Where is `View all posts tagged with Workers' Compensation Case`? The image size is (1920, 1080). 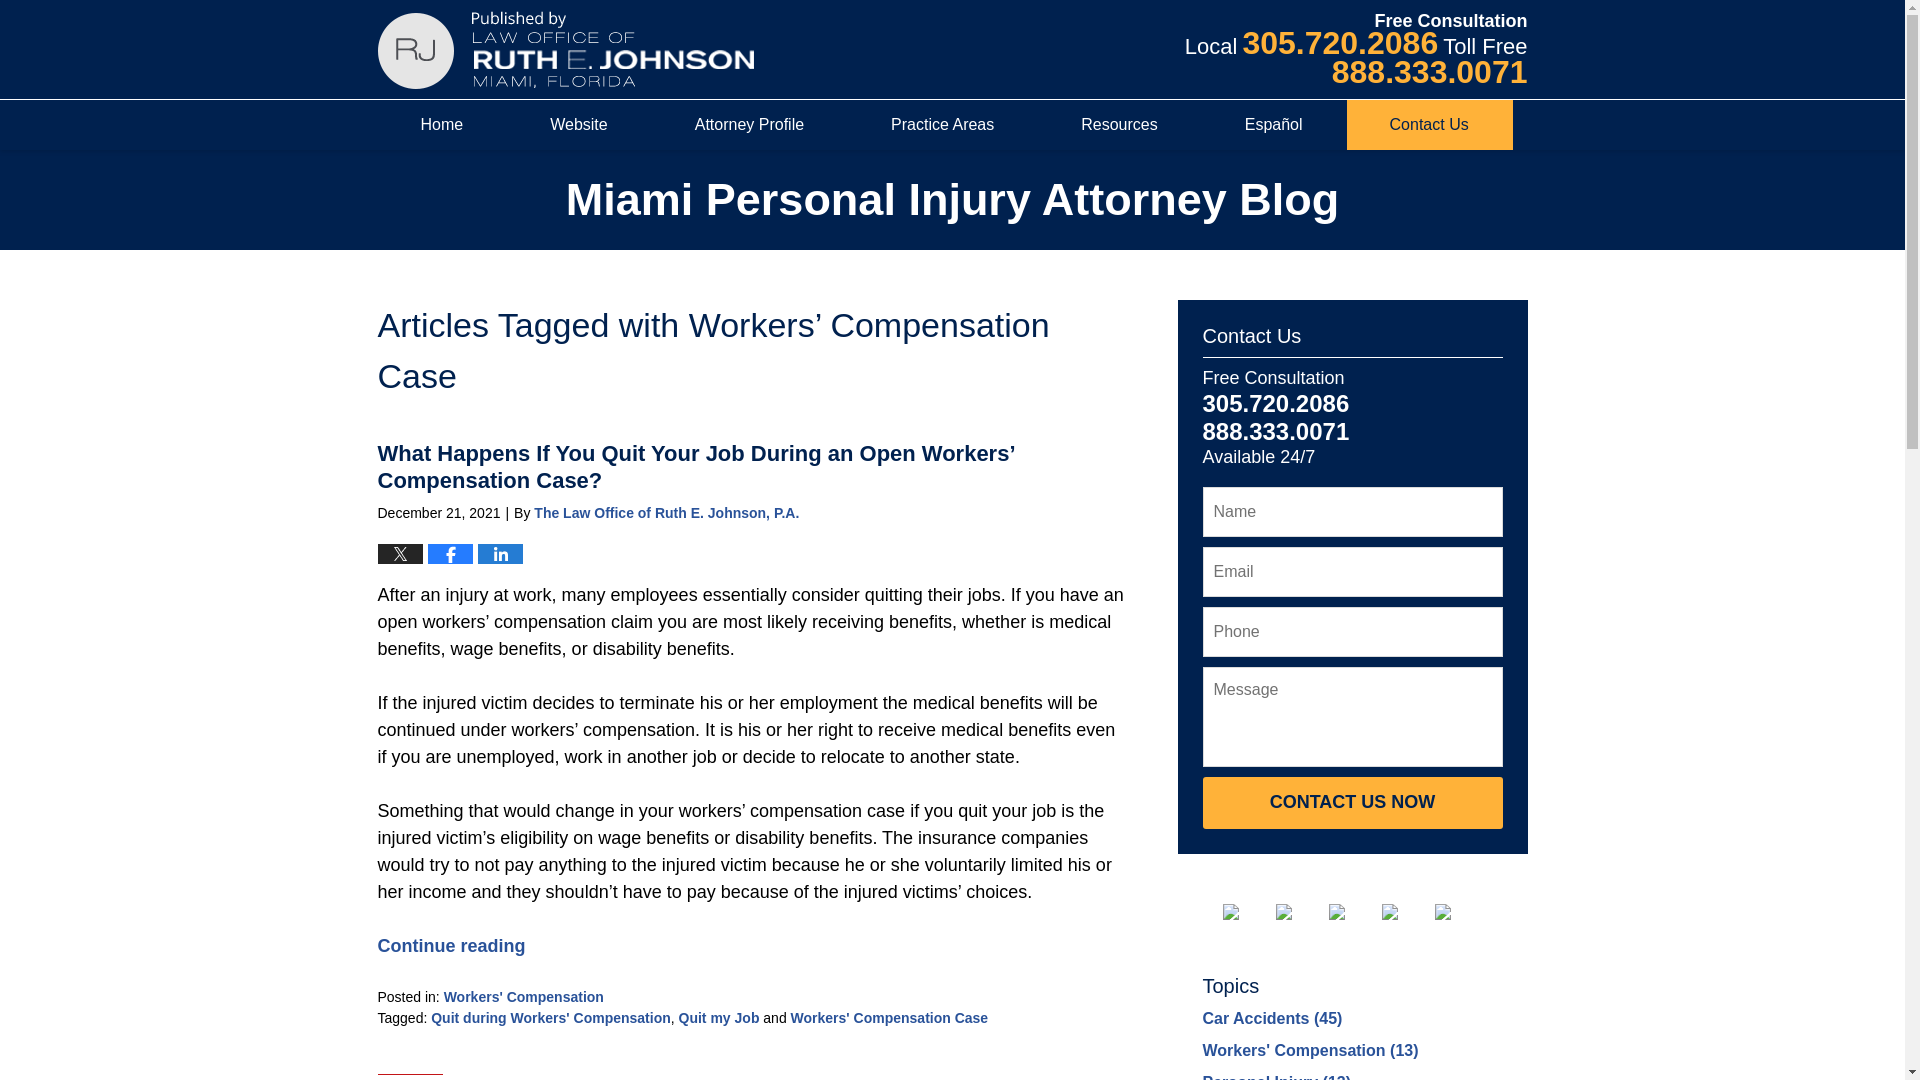
View all posts tagged with Workers' Compensation Case is located at coordinates (890, 1018).